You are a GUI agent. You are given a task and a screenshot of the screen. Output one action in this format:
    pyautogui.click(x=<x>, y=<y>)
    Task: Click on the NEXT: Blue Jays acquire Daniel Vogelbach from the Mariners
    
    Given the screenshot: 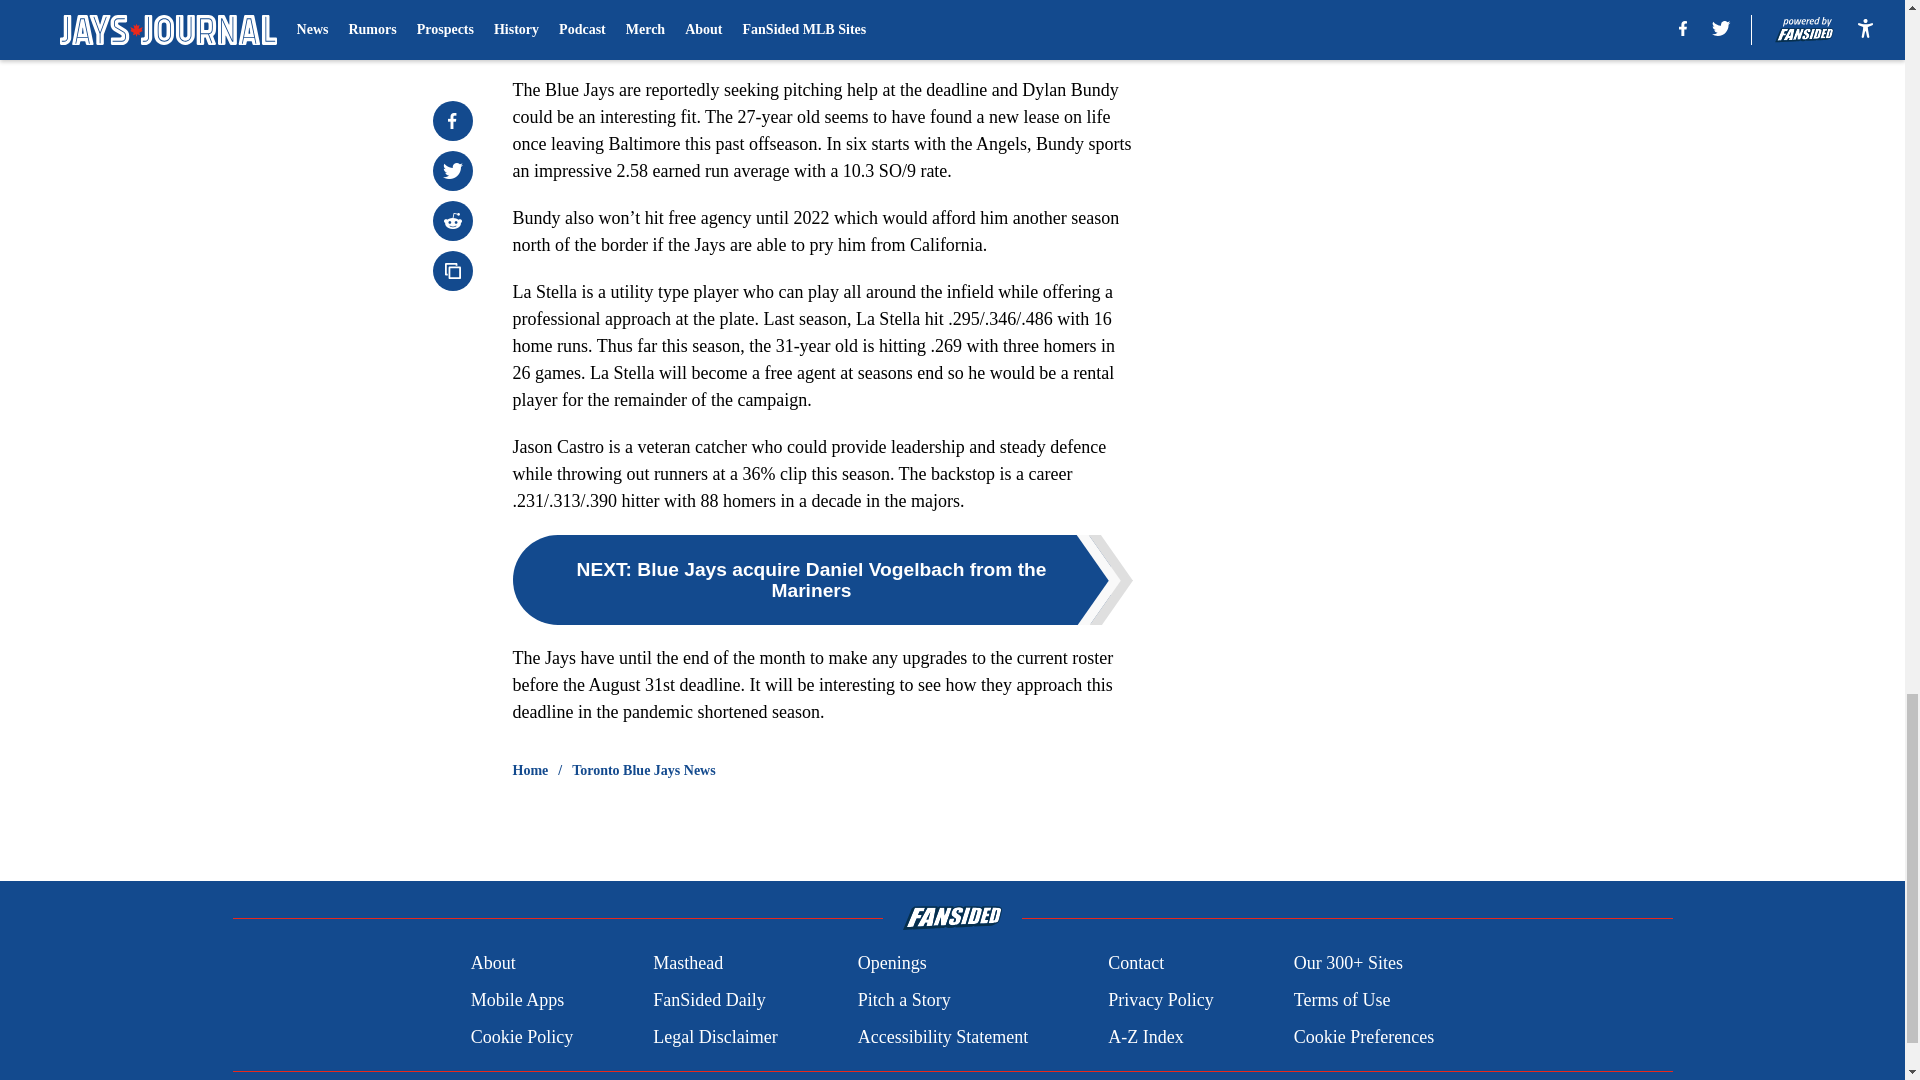 What is the action you would take?
    pyautogui.click(x=822, y=580)
    